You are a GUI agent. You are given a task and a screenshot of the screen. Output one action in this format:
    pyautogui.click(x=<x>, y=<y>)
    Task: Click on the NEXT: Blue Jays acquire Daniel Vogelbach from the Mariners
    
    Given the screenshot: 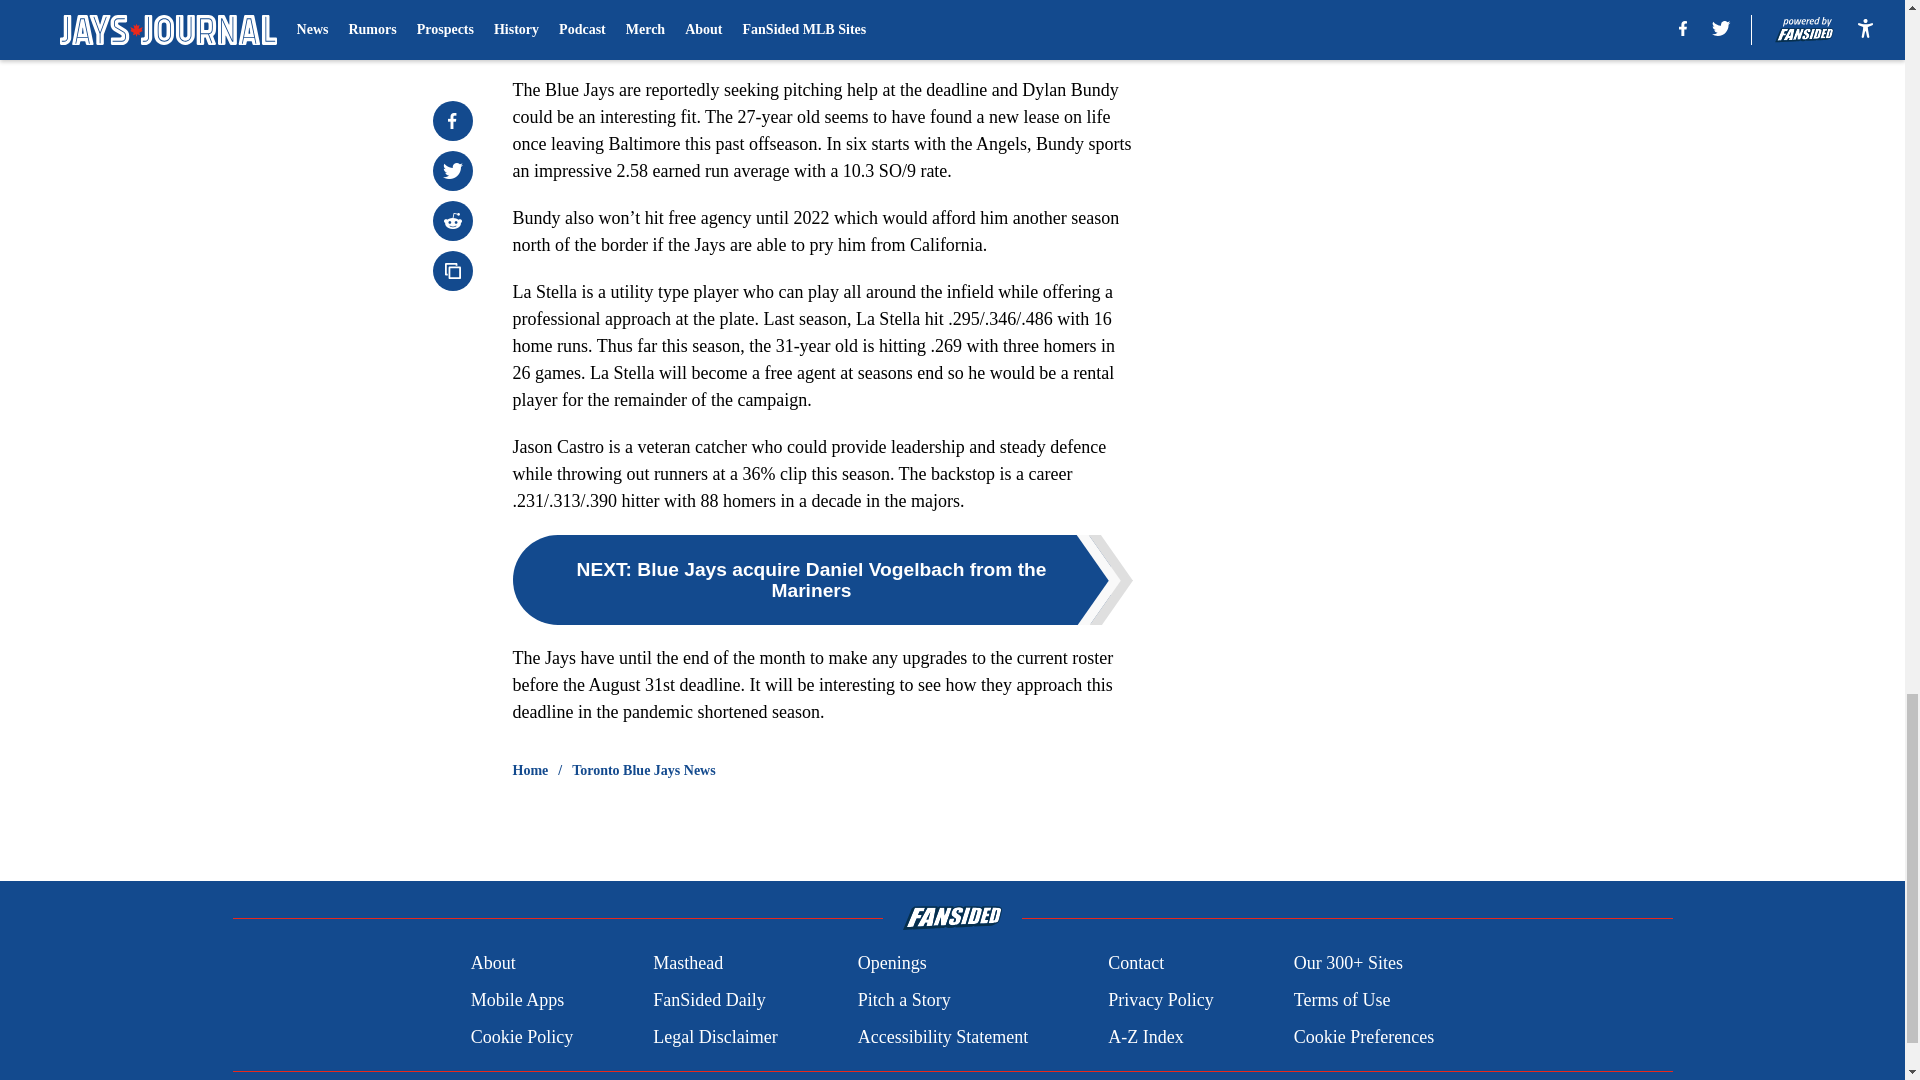 What is the action you would take?
    pyautogui.click(x=822, y=580)
    